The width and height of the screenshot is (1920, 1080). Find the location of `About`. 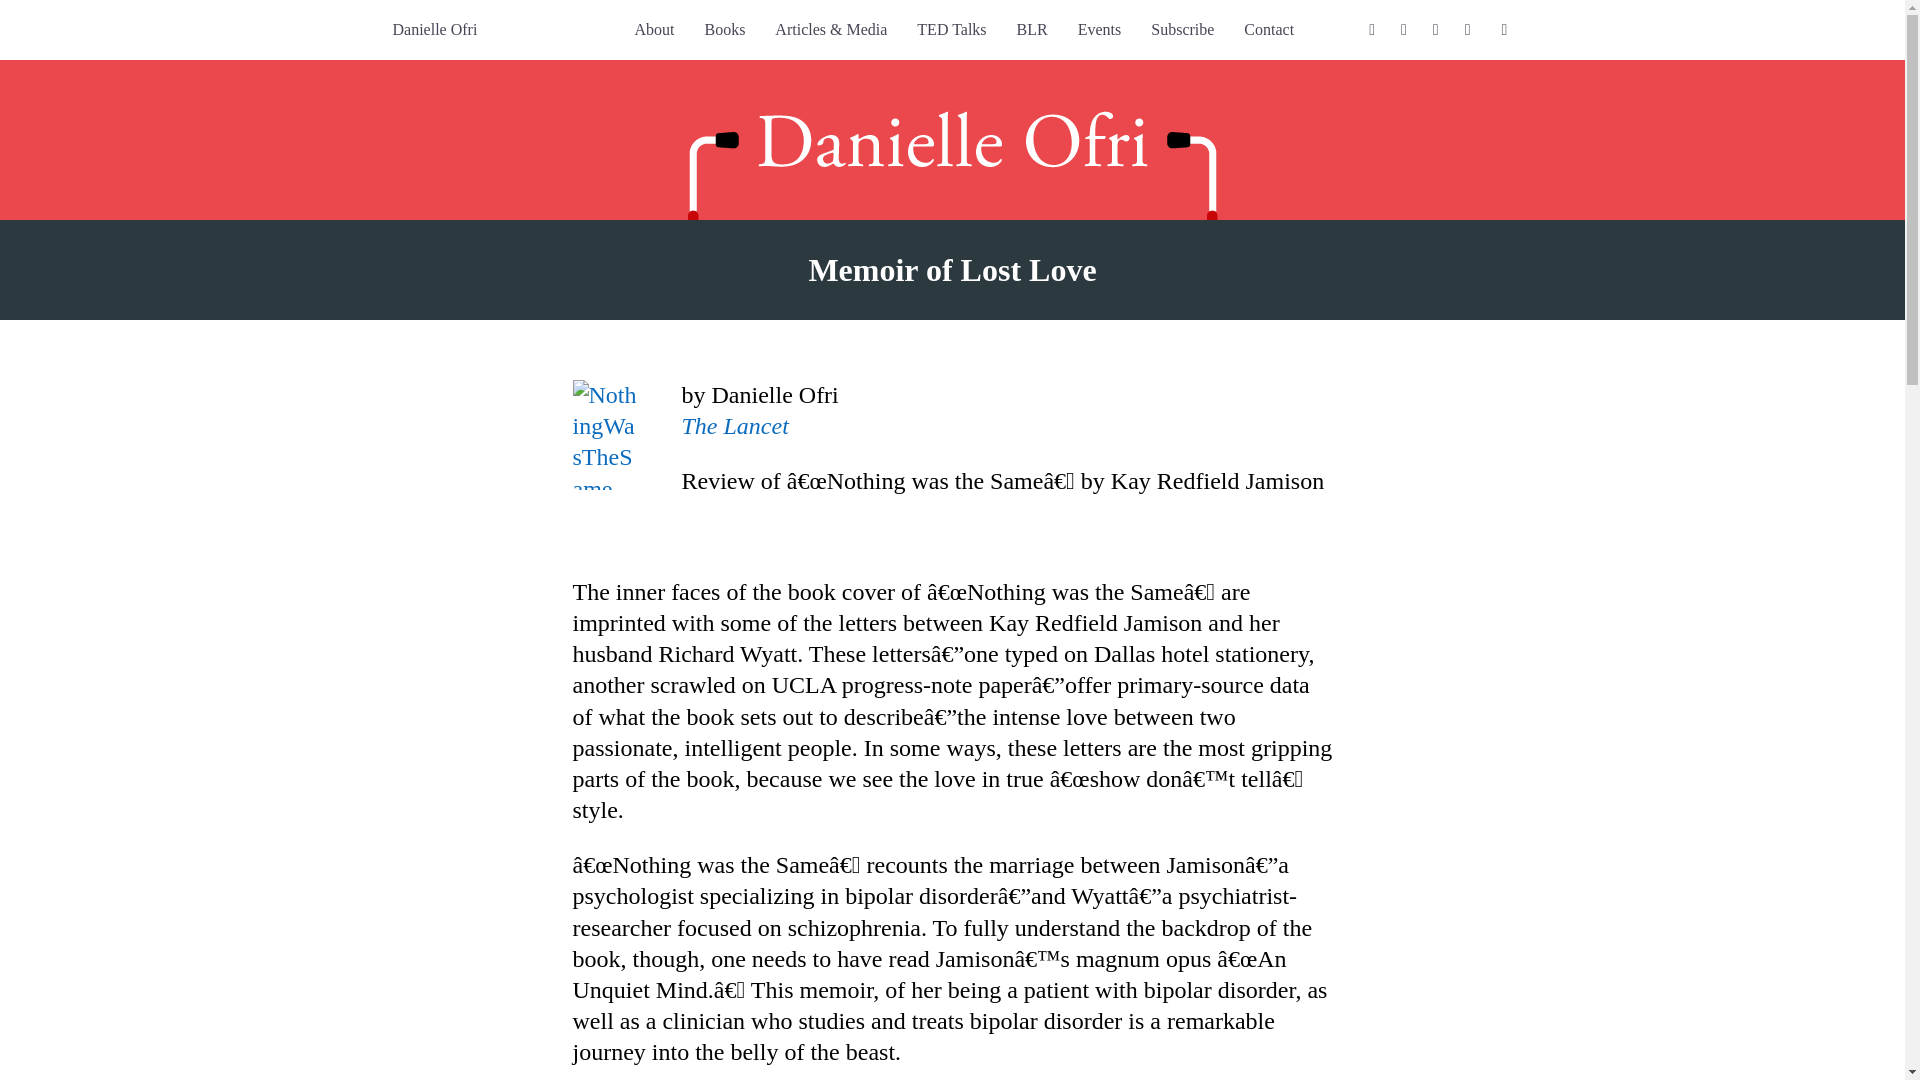

About is located at coordinates (654, 30).